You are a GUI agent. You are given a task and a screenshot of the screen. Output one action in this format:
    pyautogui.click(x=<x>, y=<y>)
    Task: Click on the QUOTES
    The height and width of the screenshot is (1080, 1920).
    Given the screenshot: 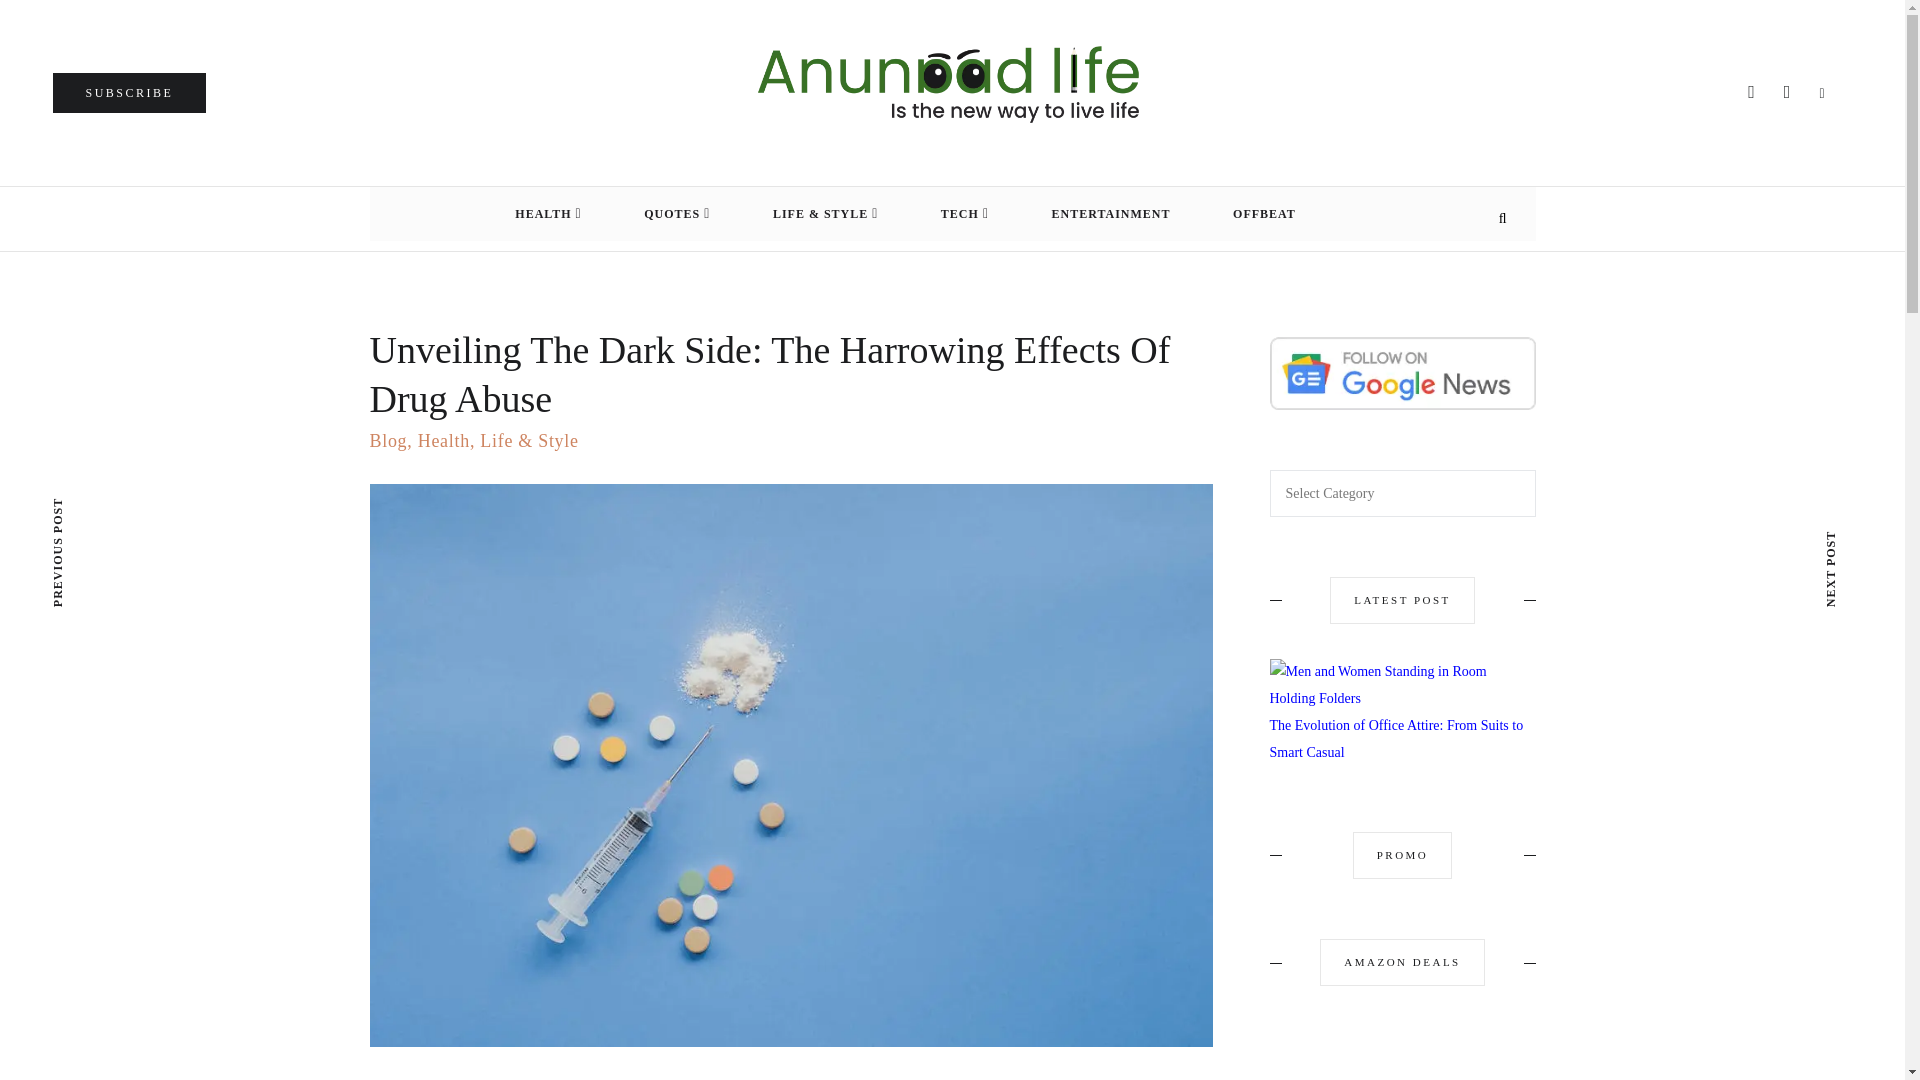 What is the action you would take?
    pyautogui.click(x=676, y=213)
    